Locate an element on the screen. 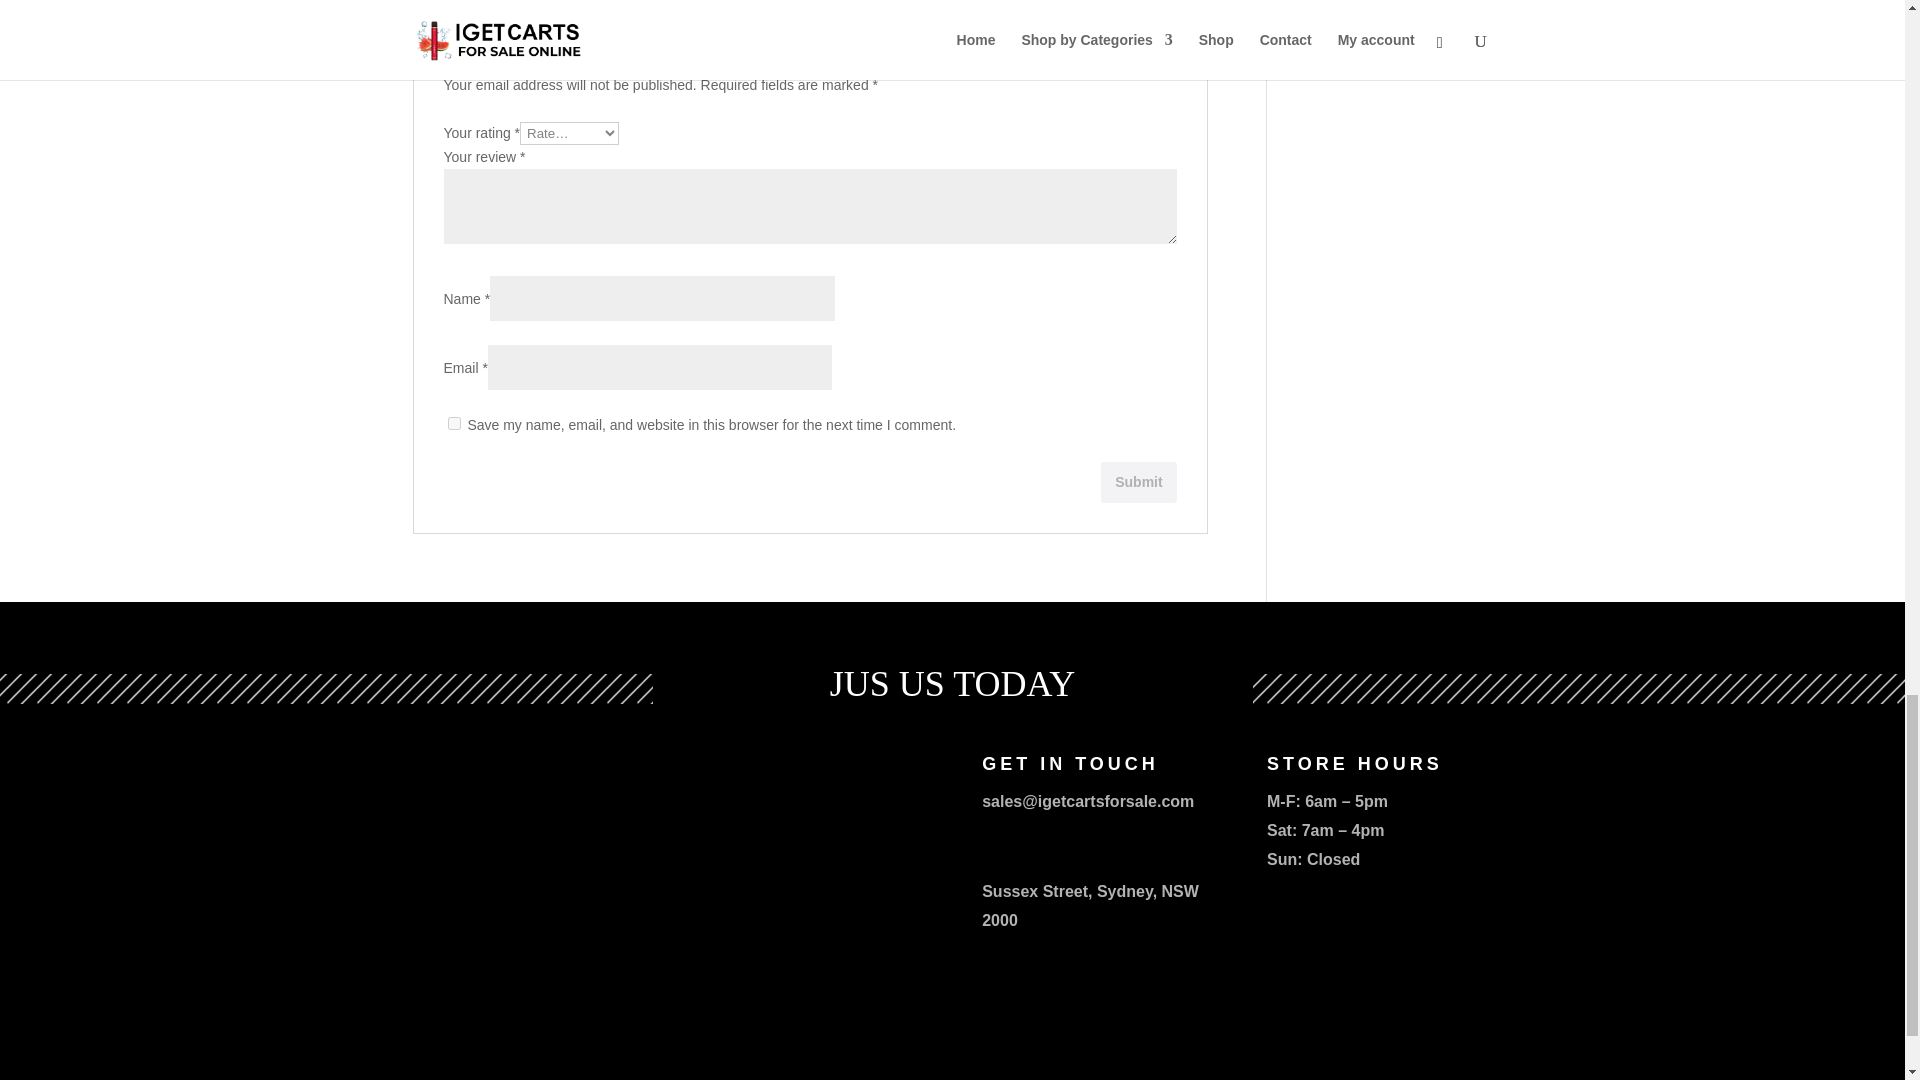  yes is located at coordinates (454, 422).